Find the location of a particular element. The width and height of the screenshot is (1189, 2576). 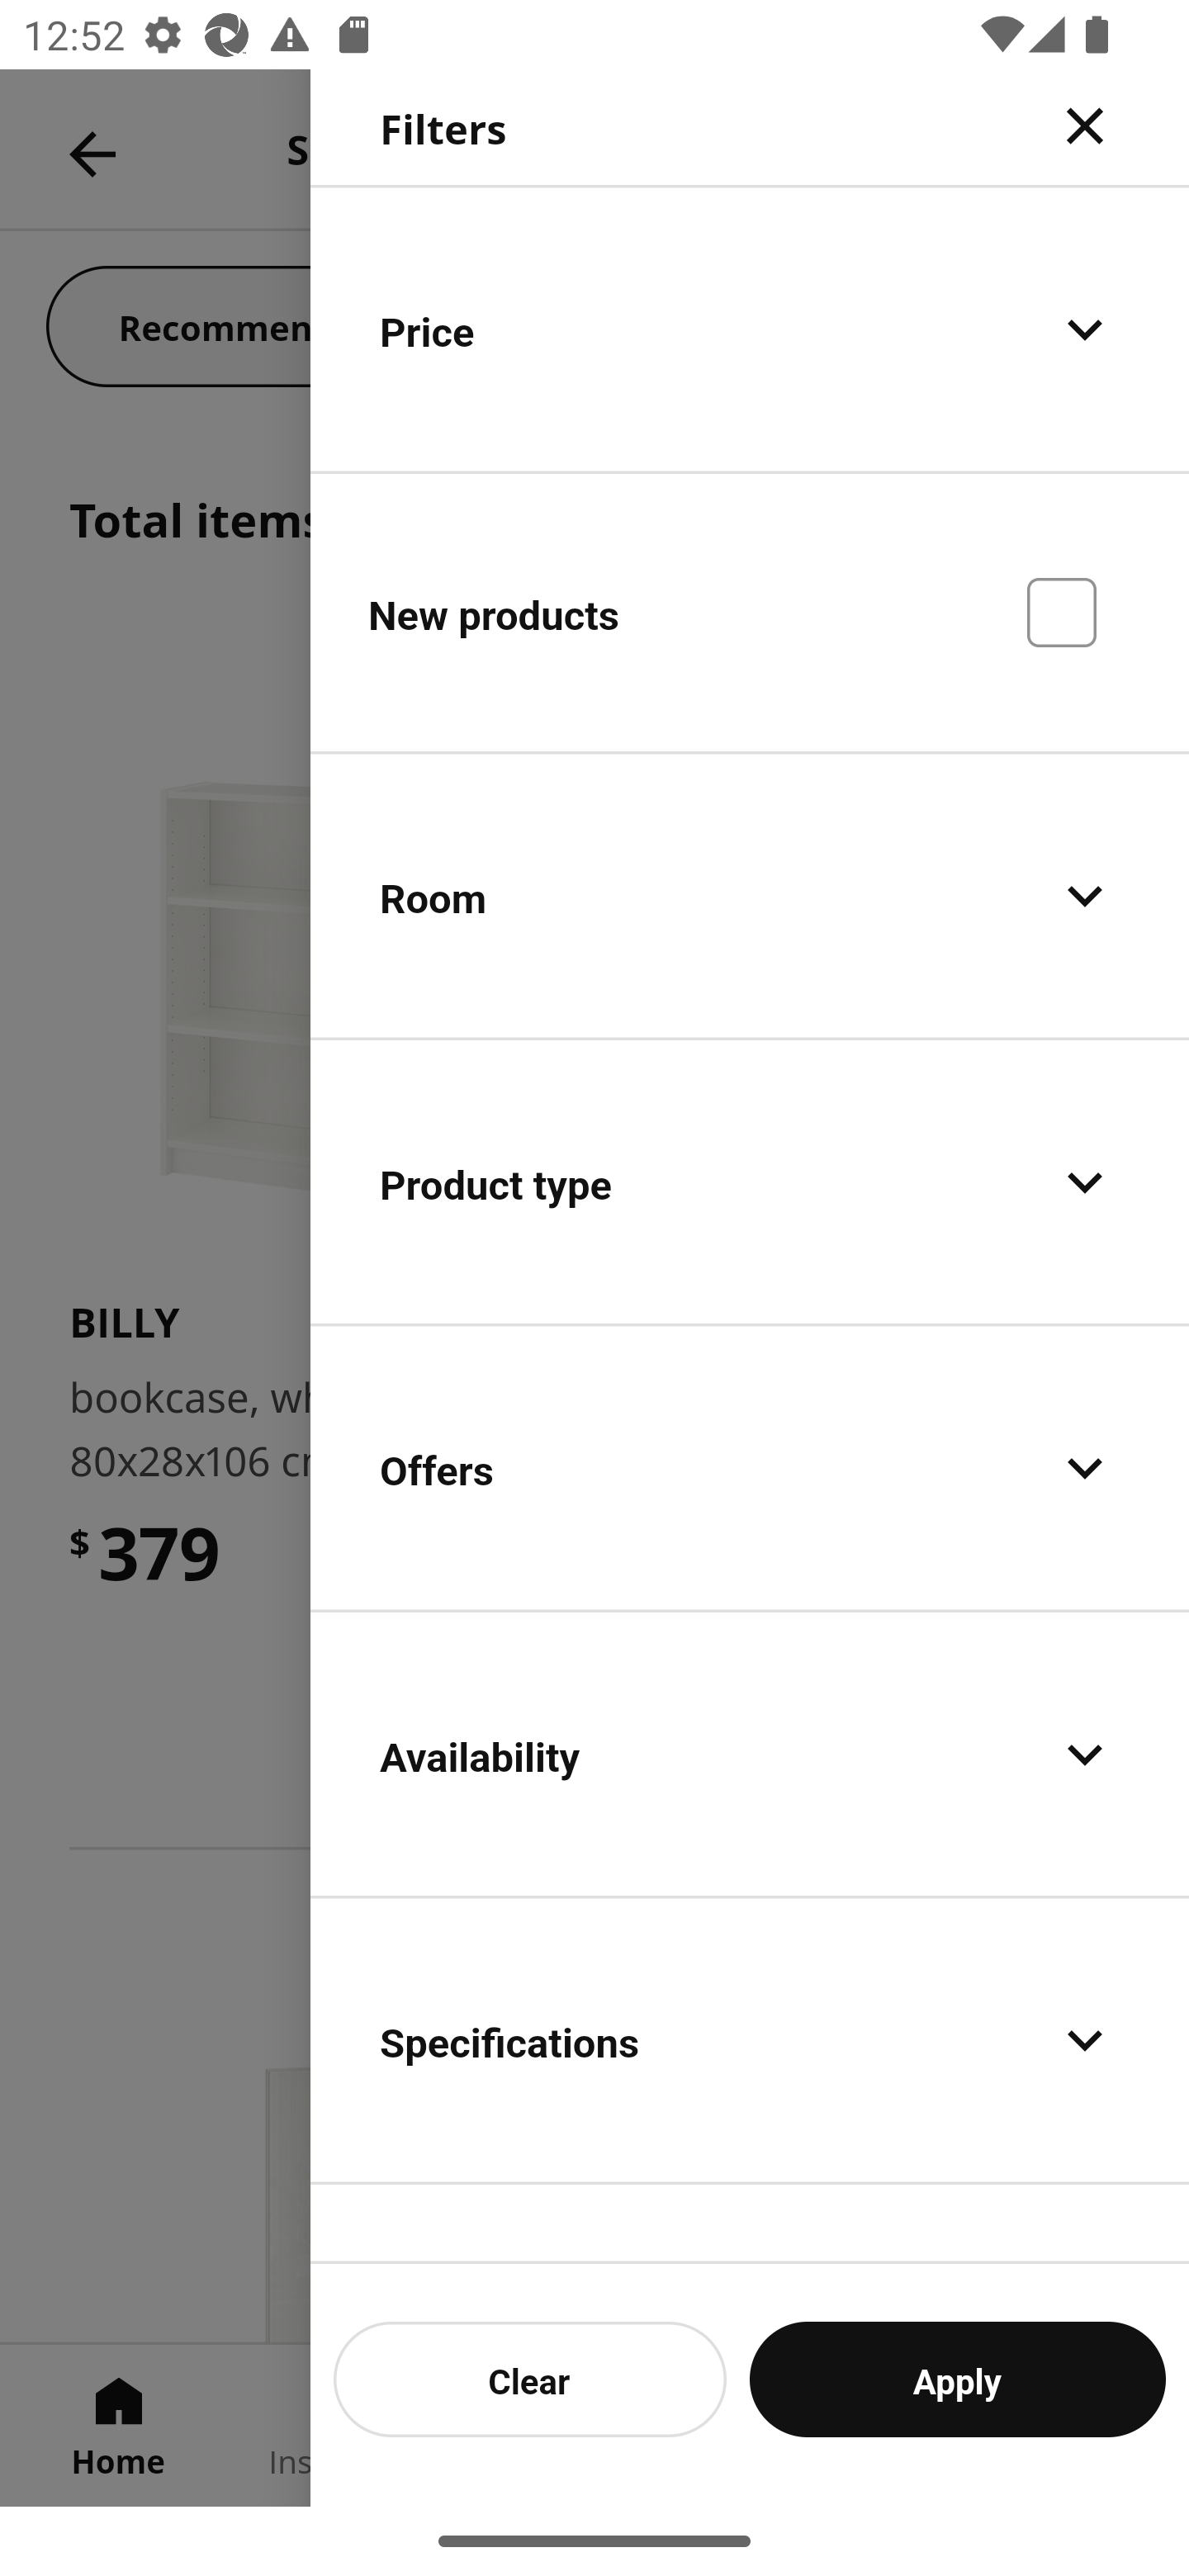

New products is located at coordinates (750, 611).